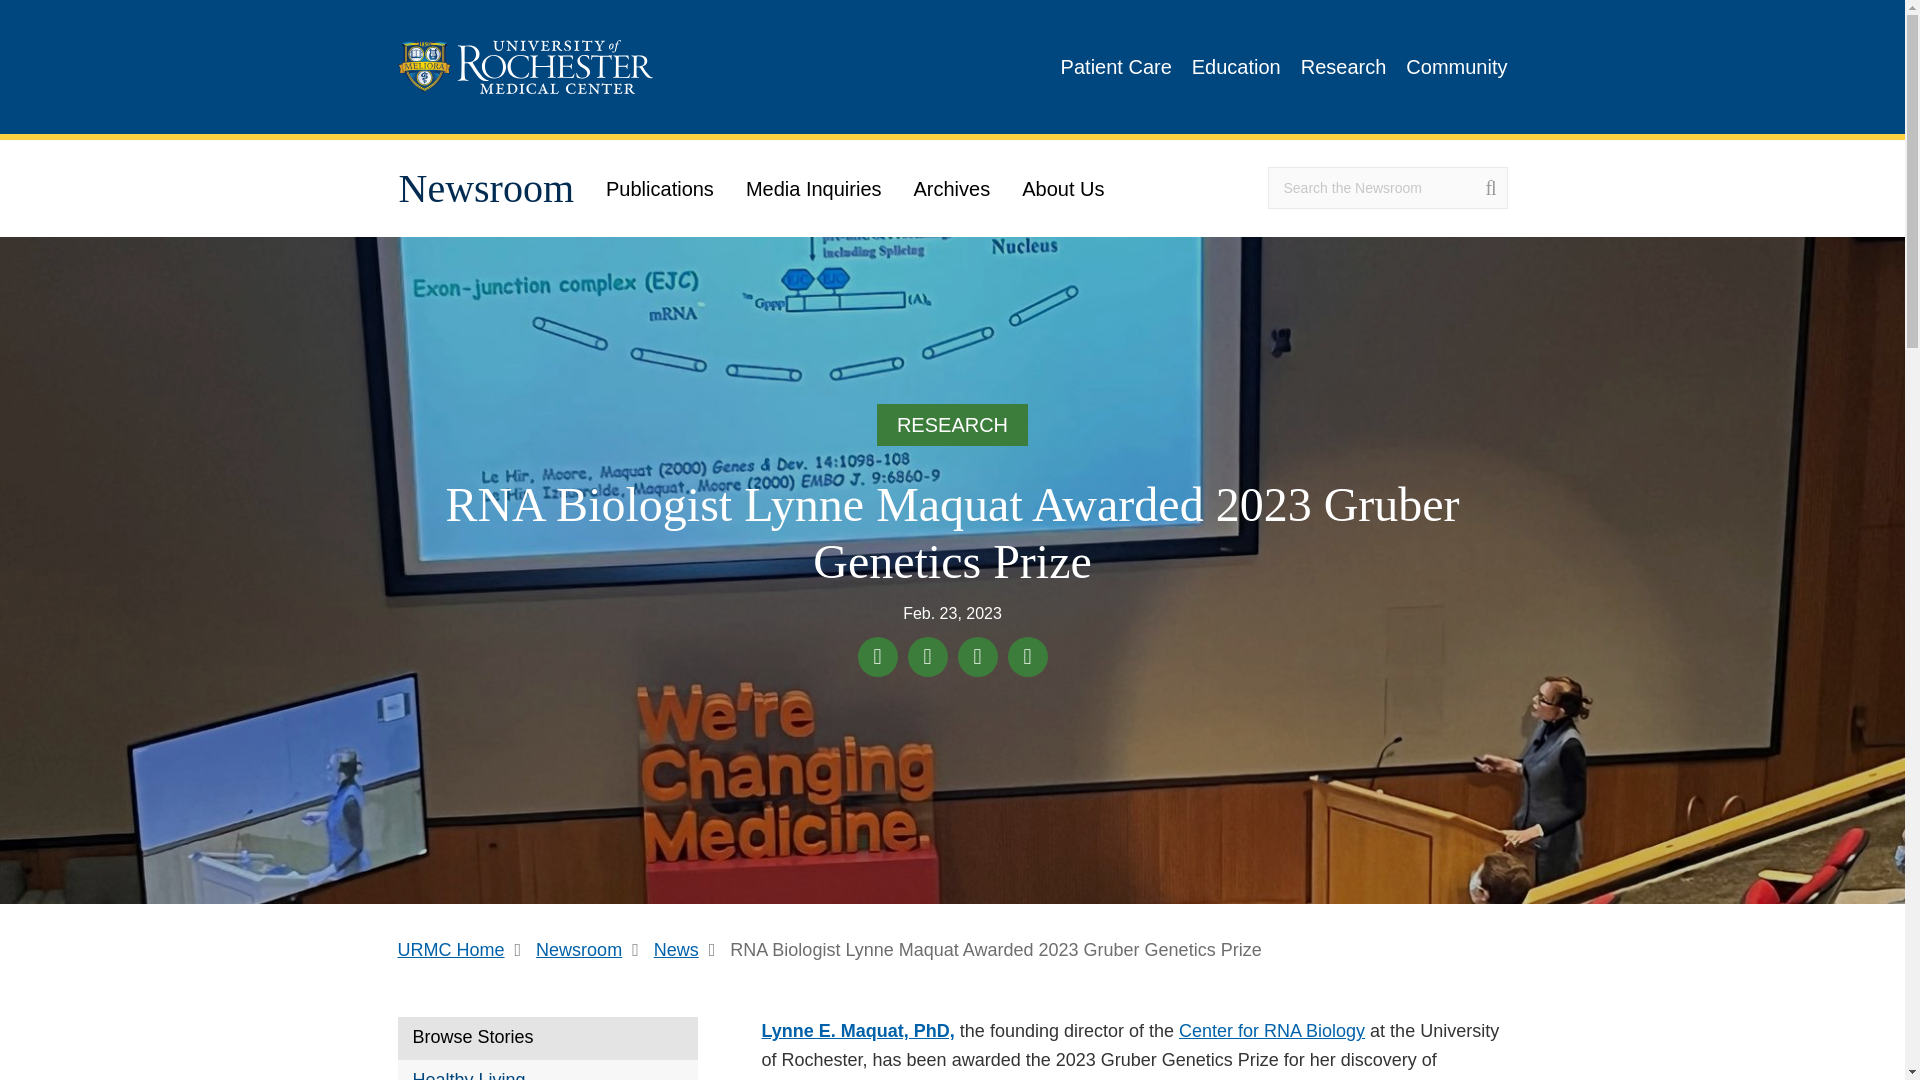  What do you see at coordinates (878, 657) in the screenshot?
I see `Facebook` at bounding box center [878, 657].